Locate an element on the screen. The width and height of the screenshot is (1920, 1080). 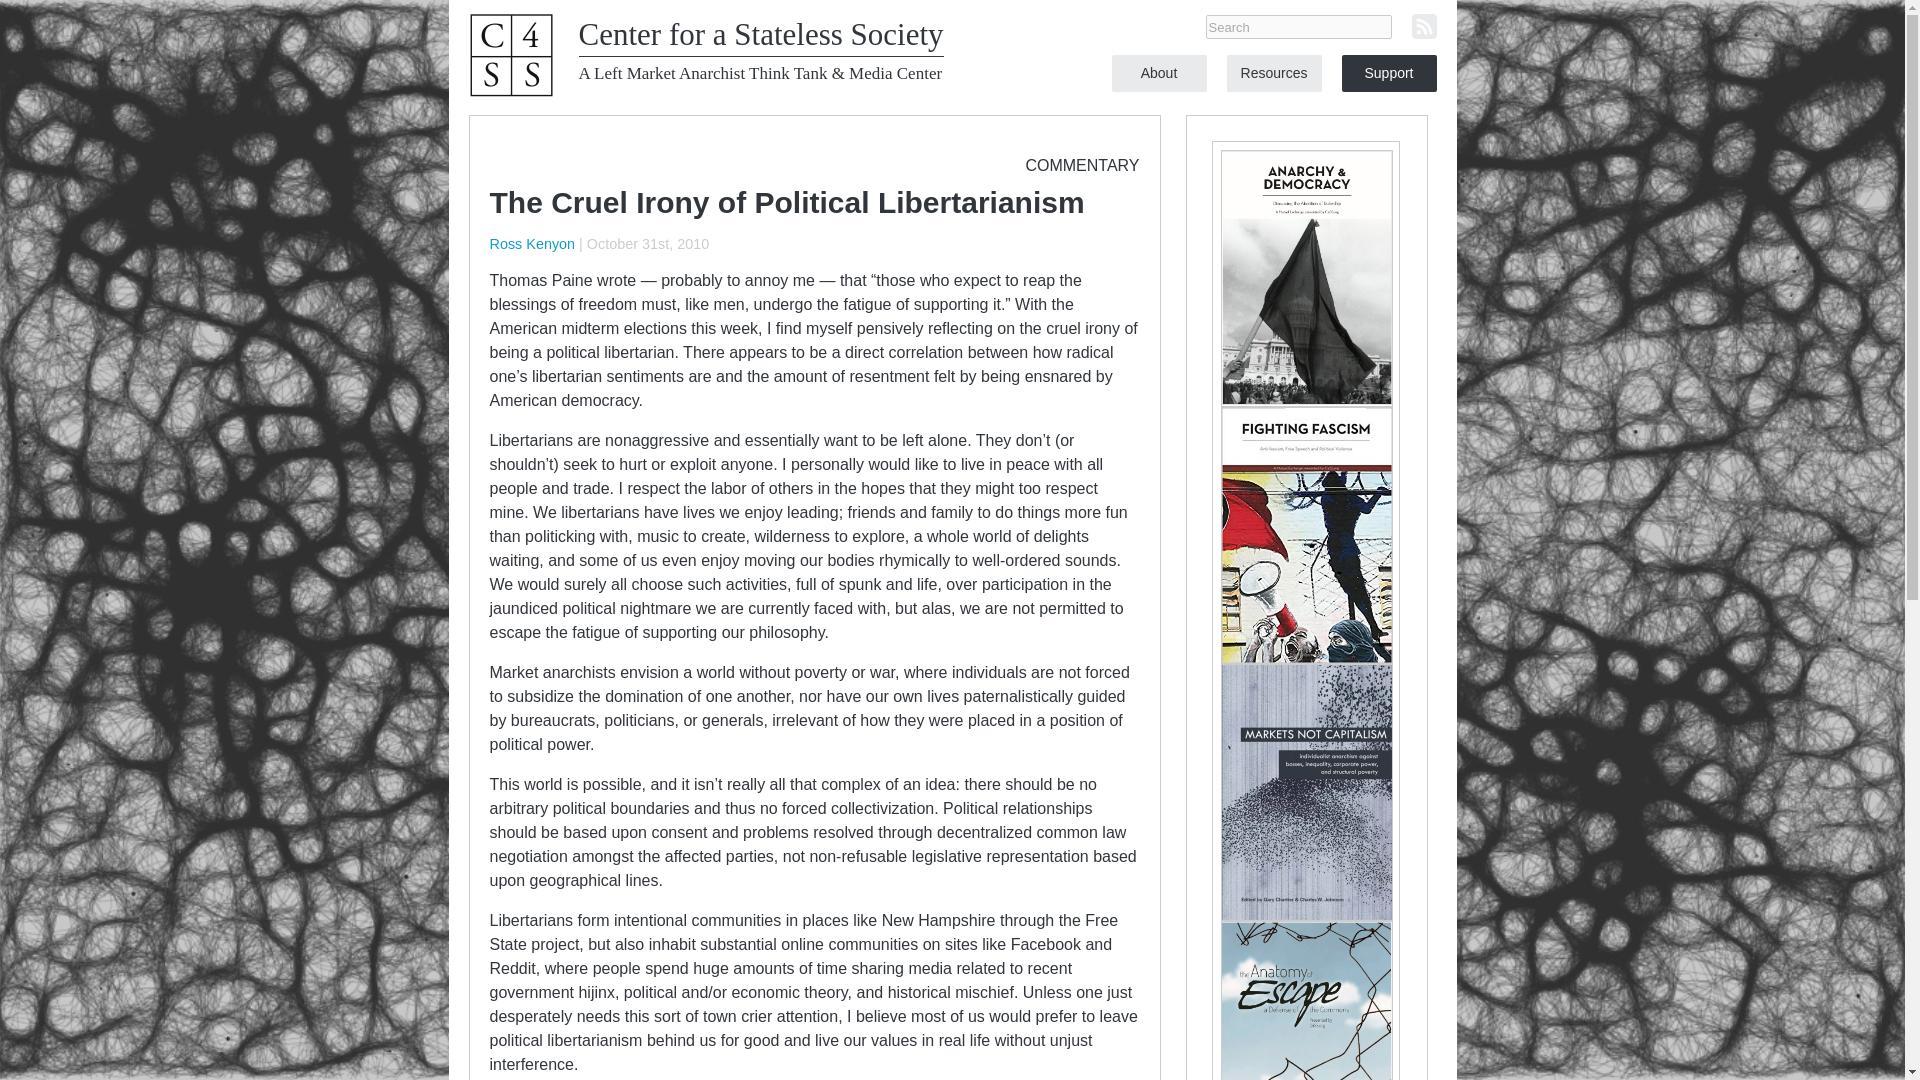
Search is located at coordinates (1298, 26).